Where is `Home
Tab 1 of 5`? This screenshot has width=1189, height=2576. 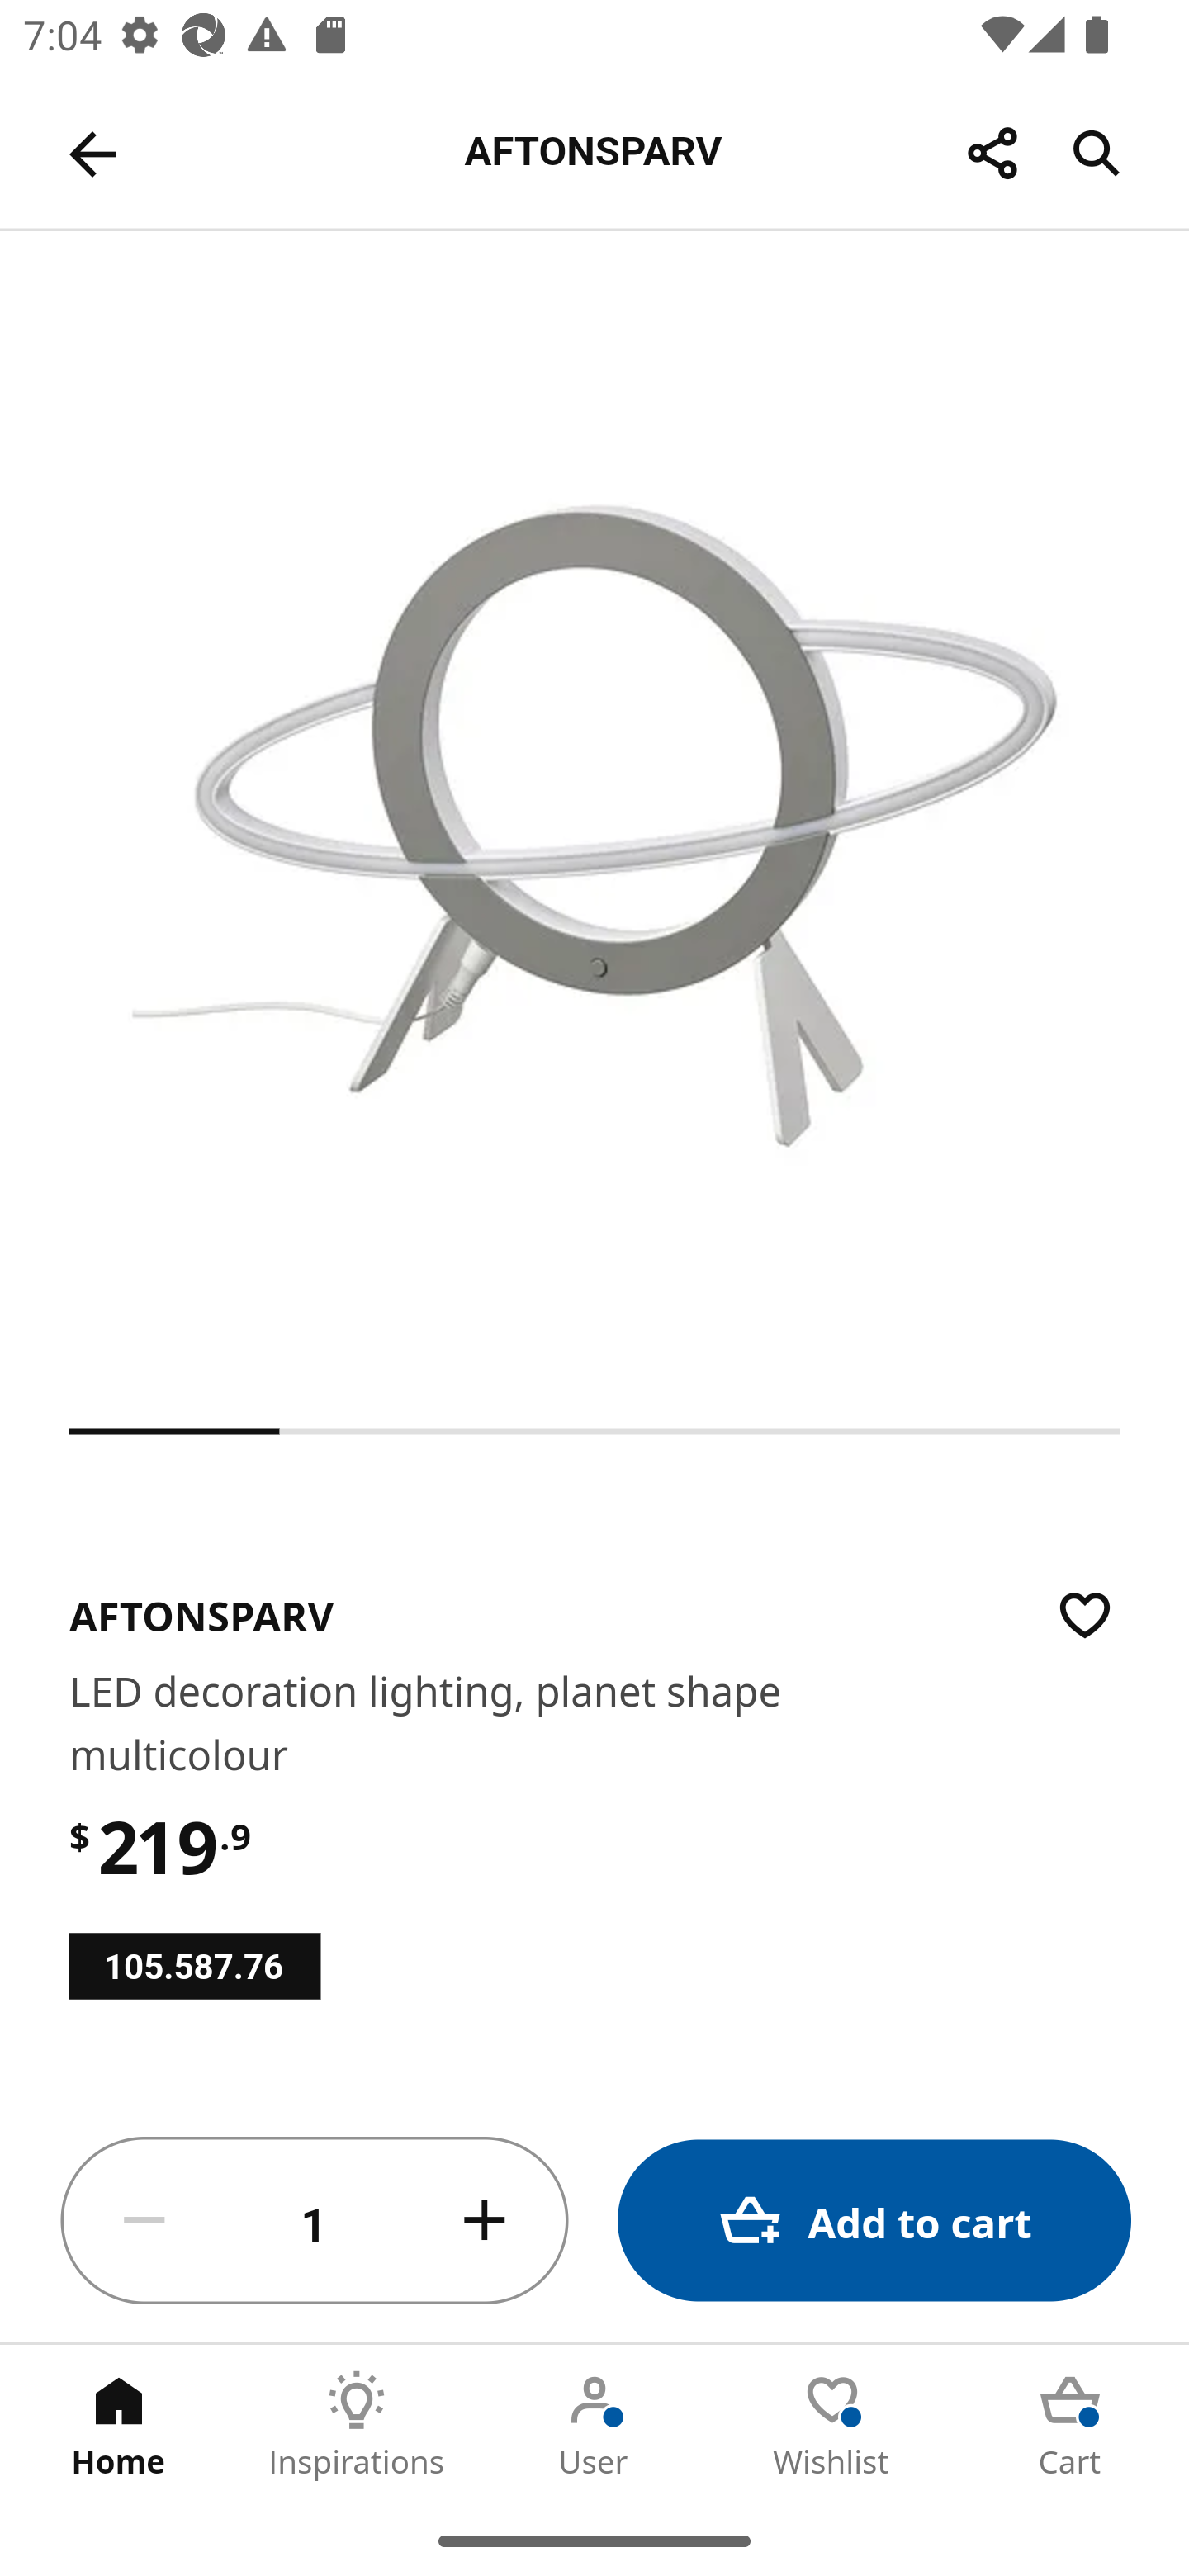
Home
Tab 1 of 5 is located at coordinates (119, 2425).